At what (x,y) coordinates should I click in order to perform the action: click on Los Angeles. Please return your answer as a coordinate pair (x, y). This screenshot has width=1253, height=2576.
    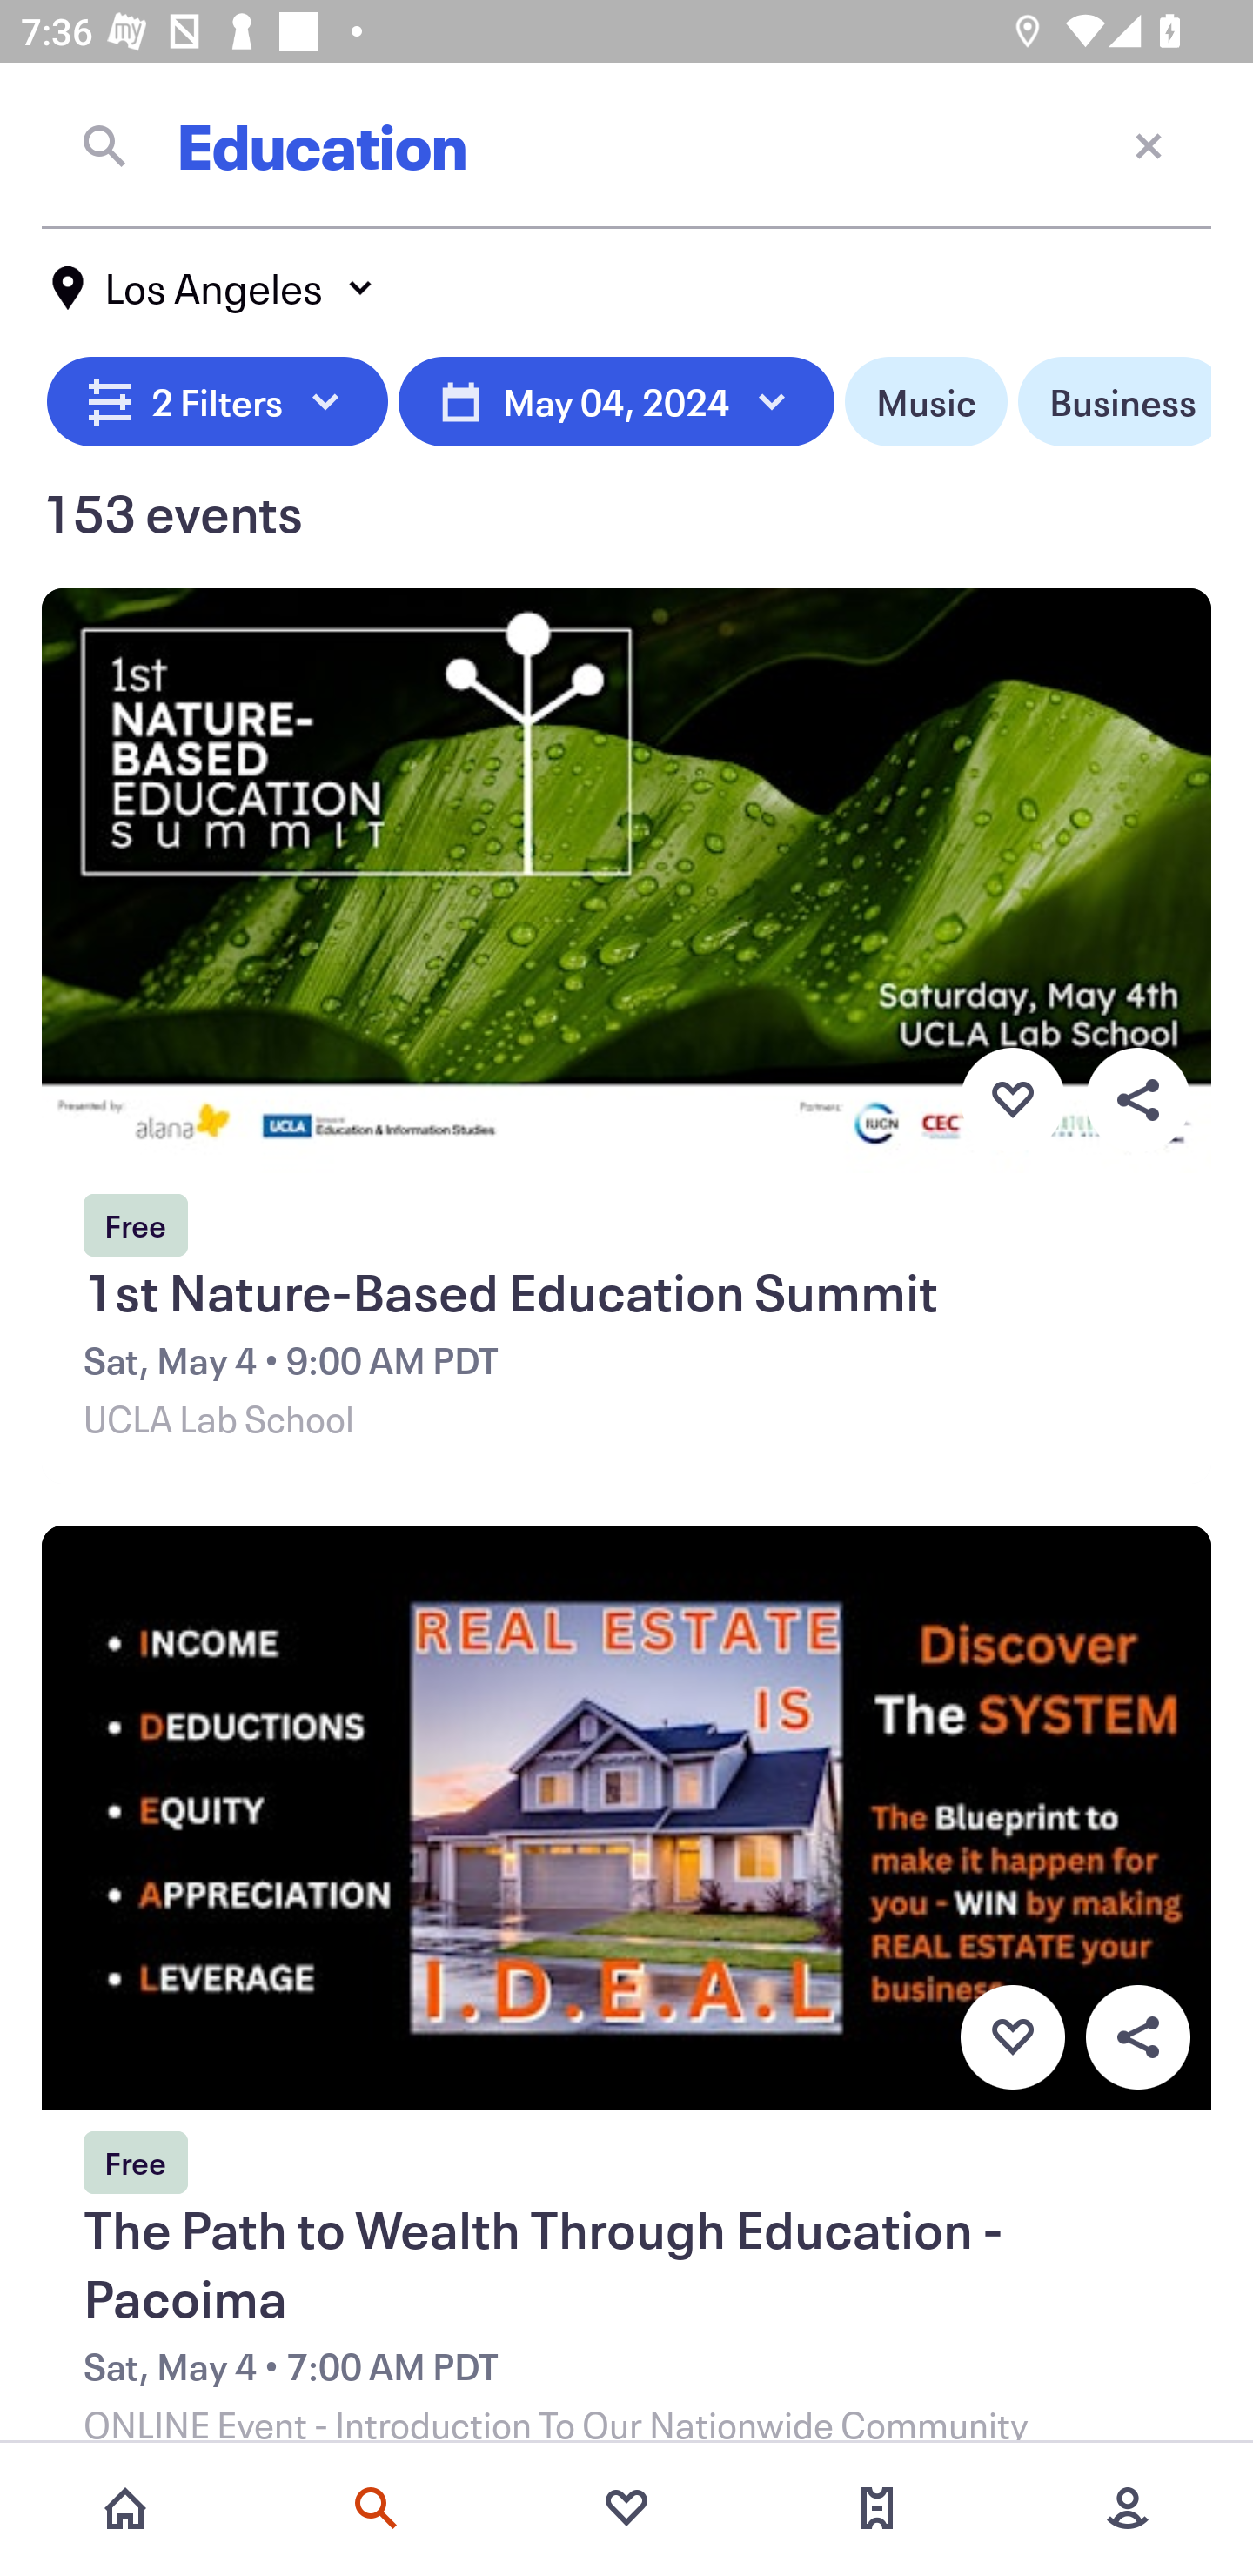
    Looking at the image, I should click on (214, 288).